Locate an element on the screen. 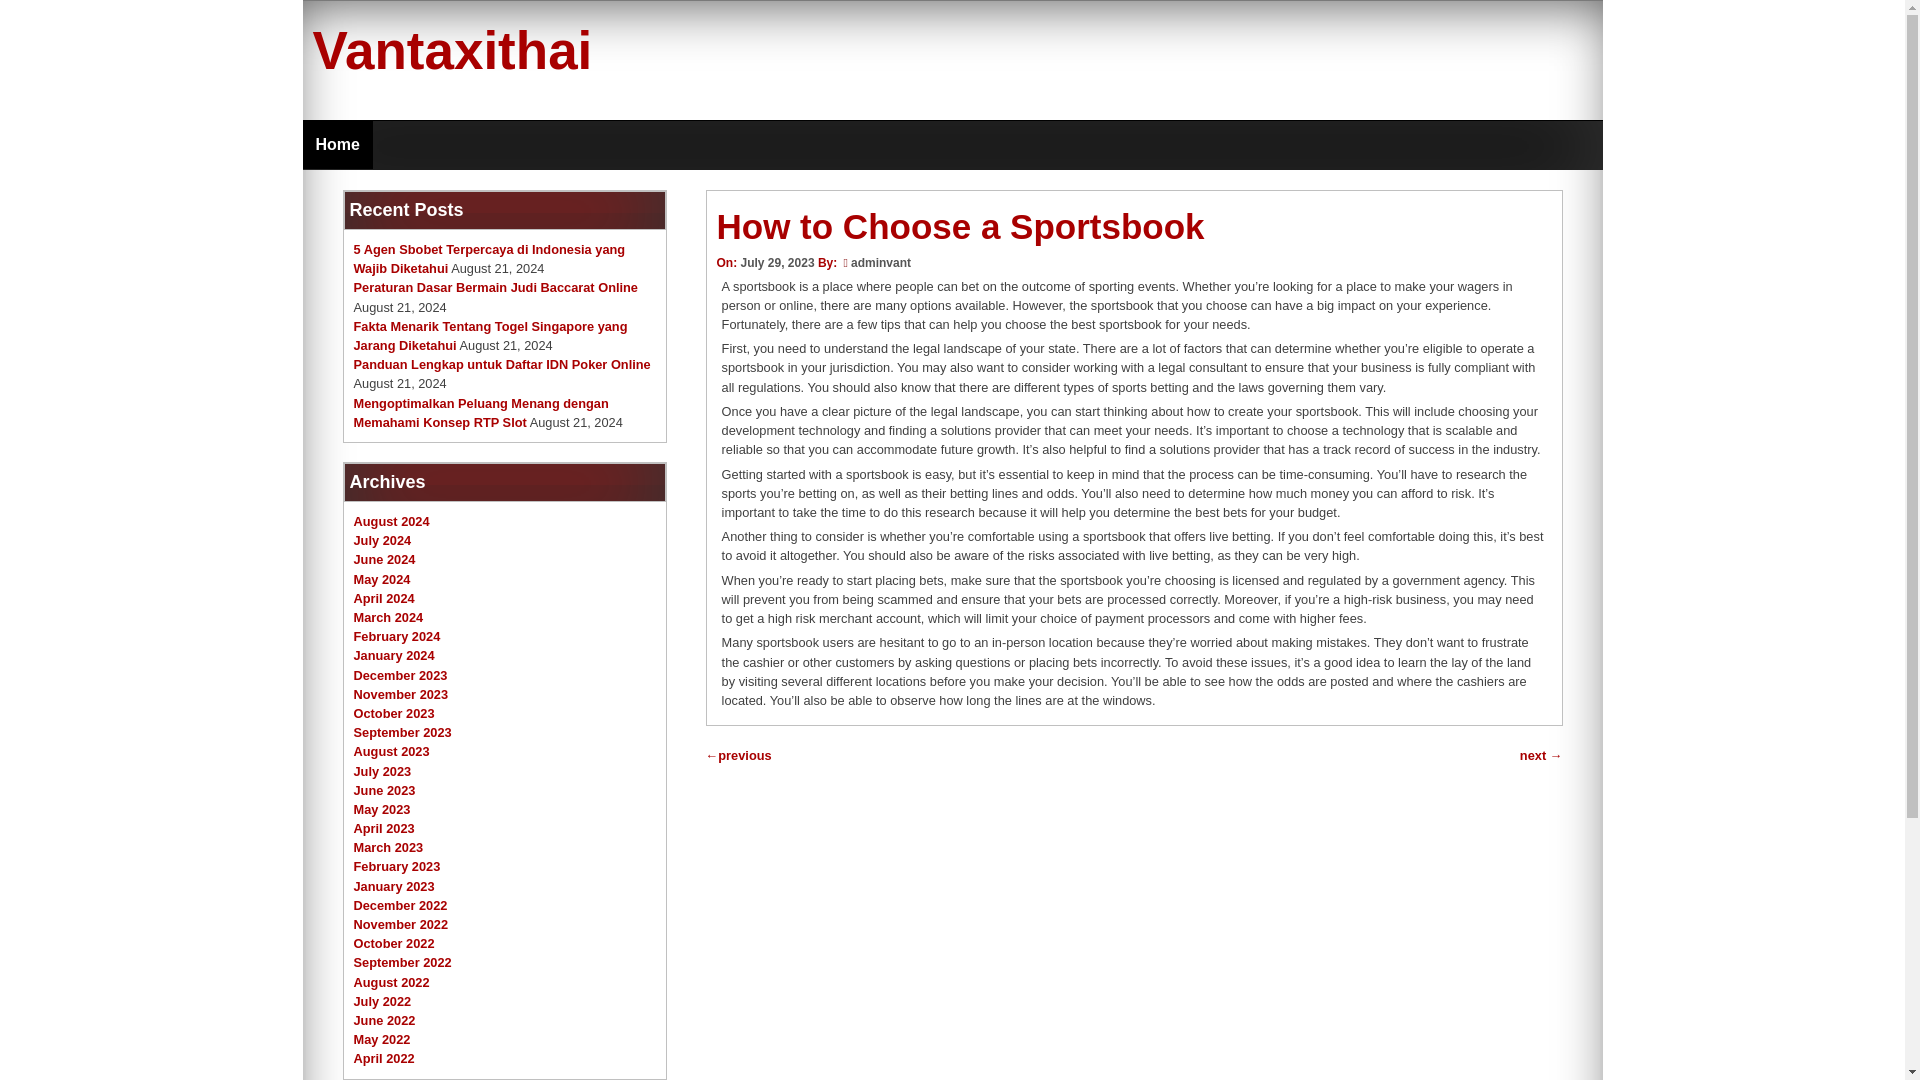 This screenshot has height=1080, width=1920. July 2024 is located at coordinates (382, 540).